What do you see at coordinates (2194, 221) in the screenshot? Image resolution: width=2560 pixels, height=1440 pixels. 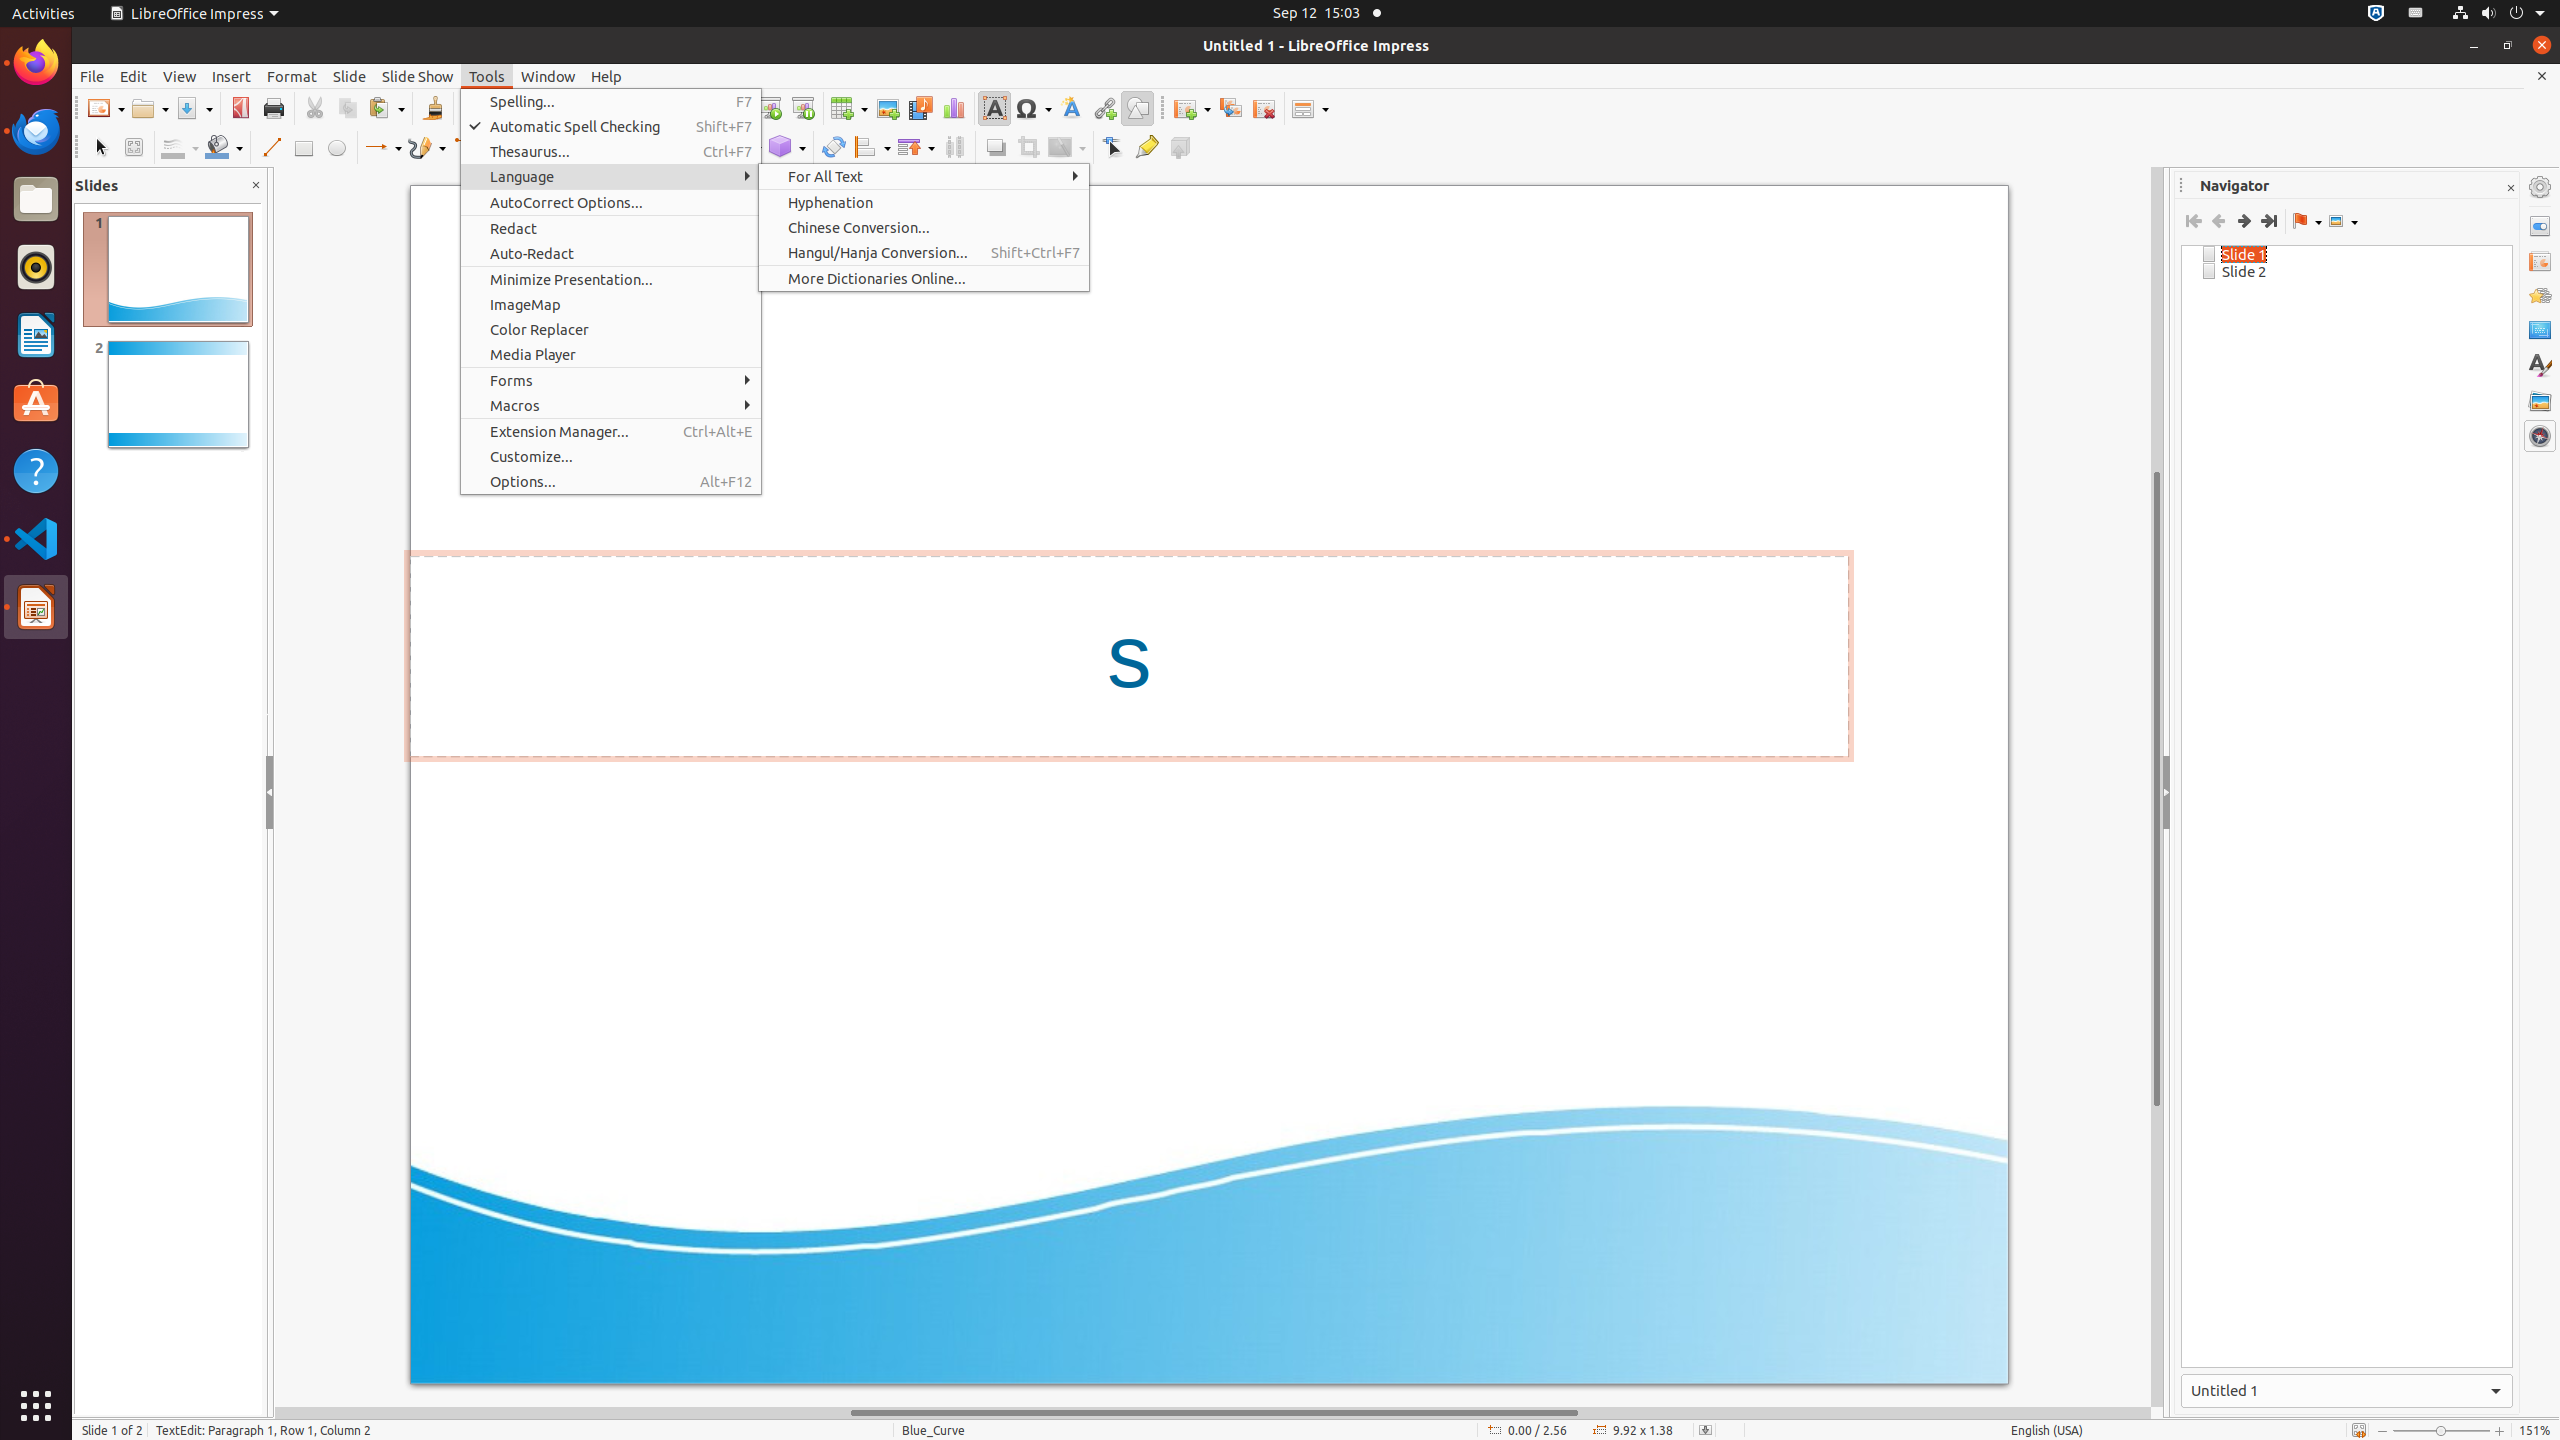 I see `First Slide` at bounding box center [2194, 221].